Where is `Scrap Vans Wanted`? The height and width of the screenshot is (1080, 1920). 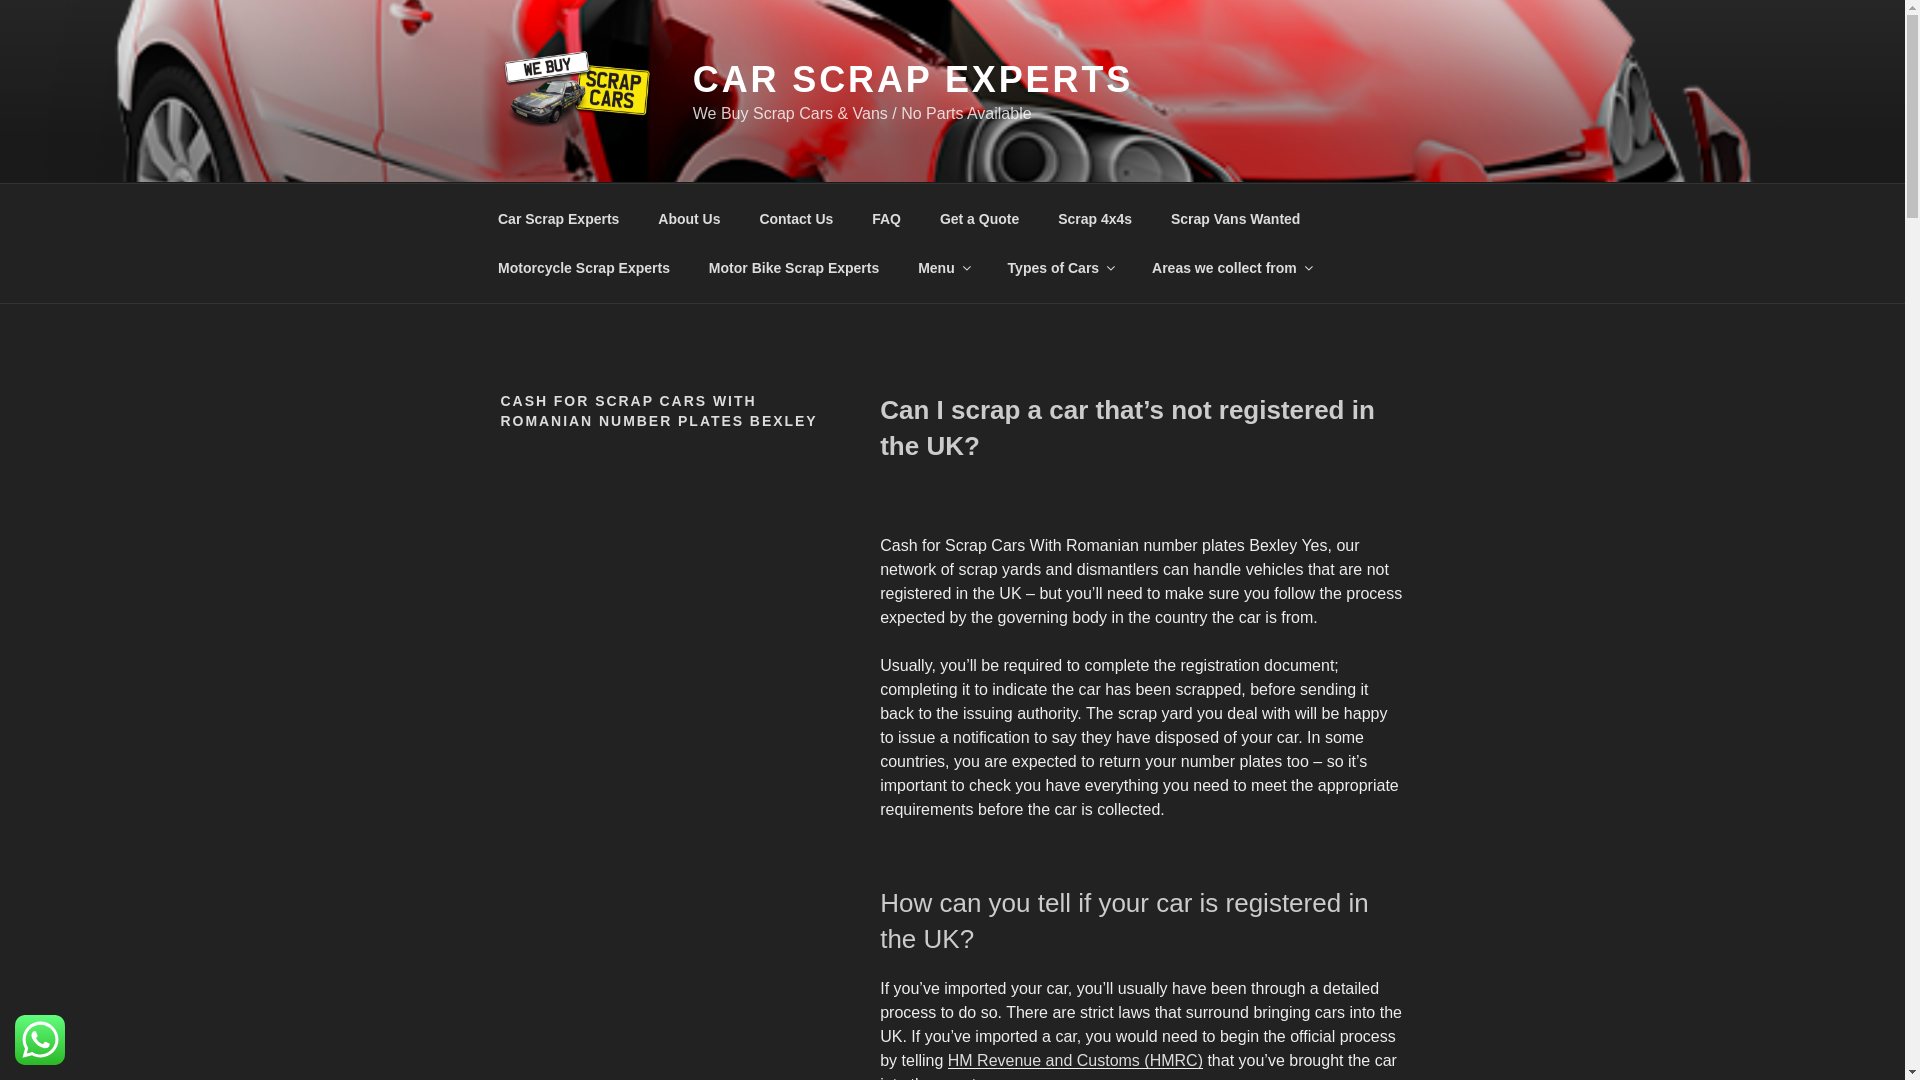
Scrap Vans Wanted is located at coordinates (1235, 218).